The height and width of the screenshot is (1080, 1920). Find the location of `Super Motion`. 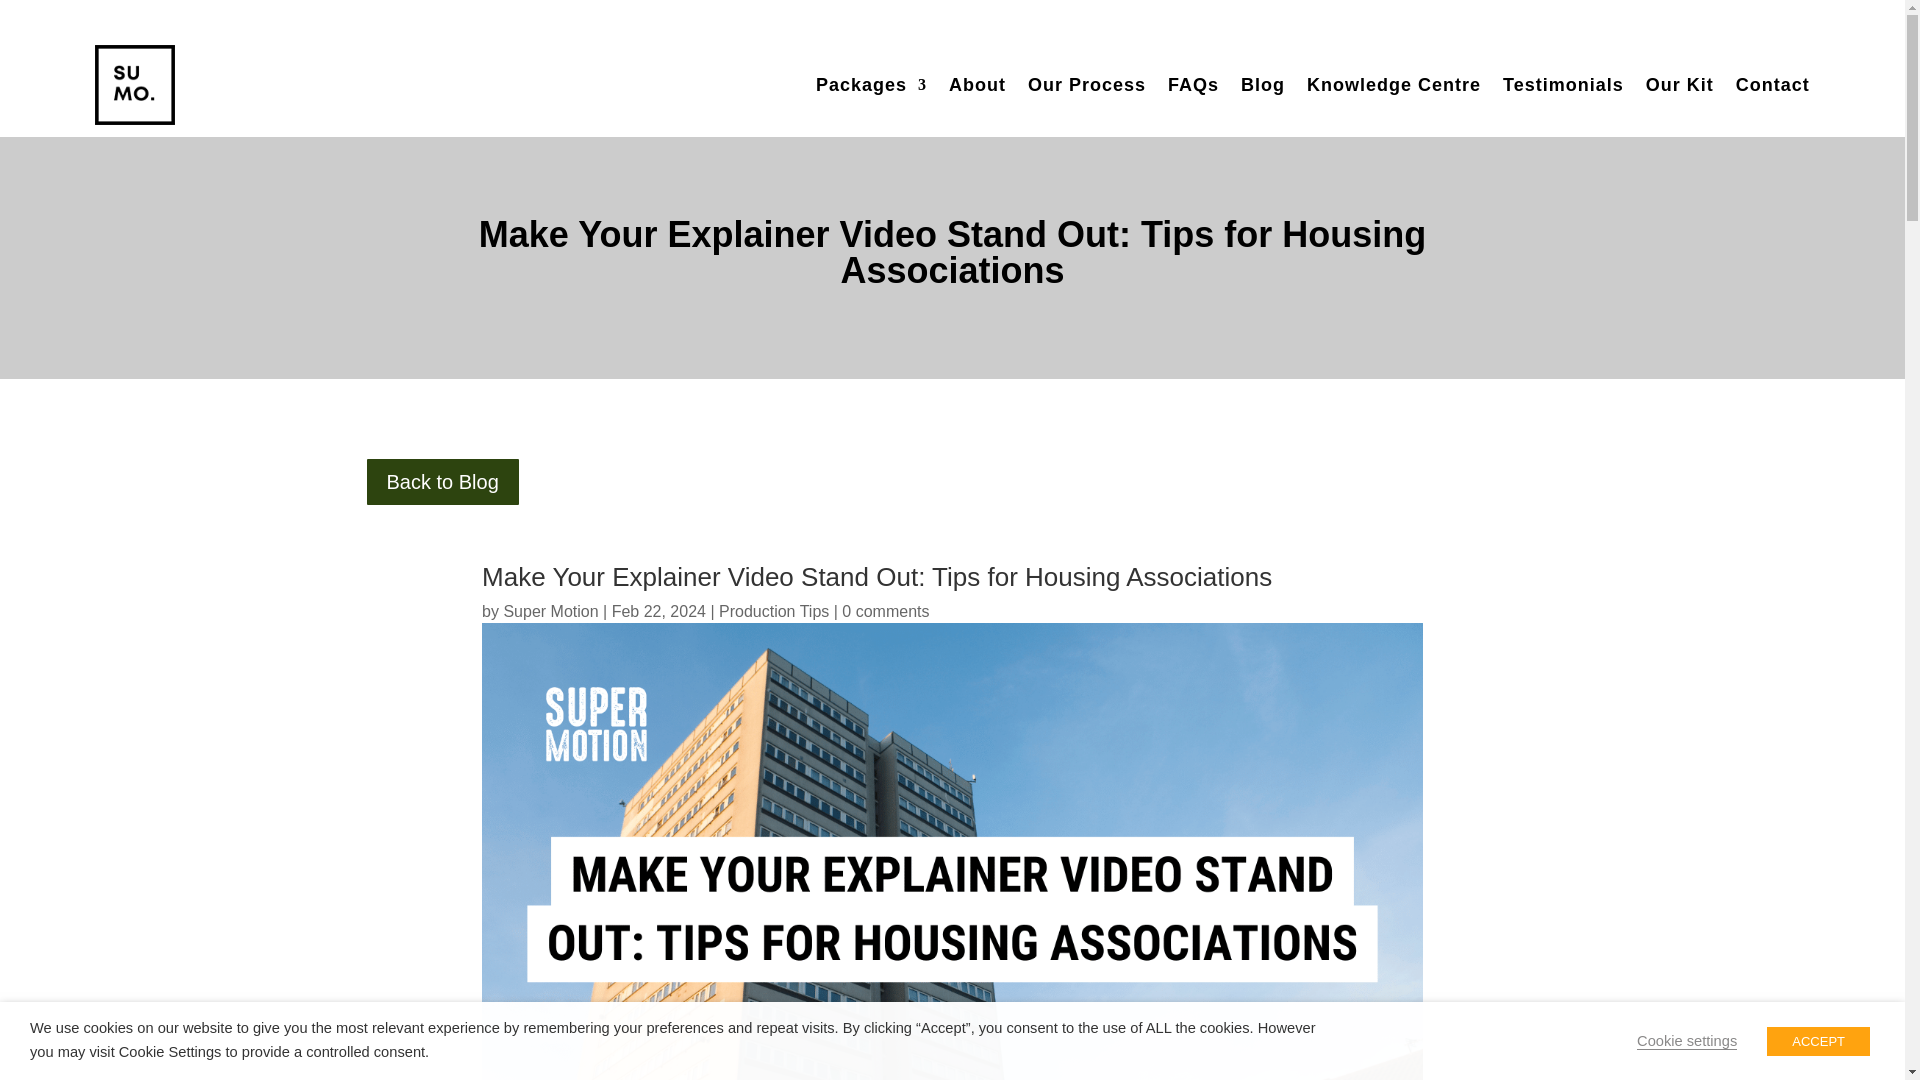

Super Motion is located at coordinates (550, 610).